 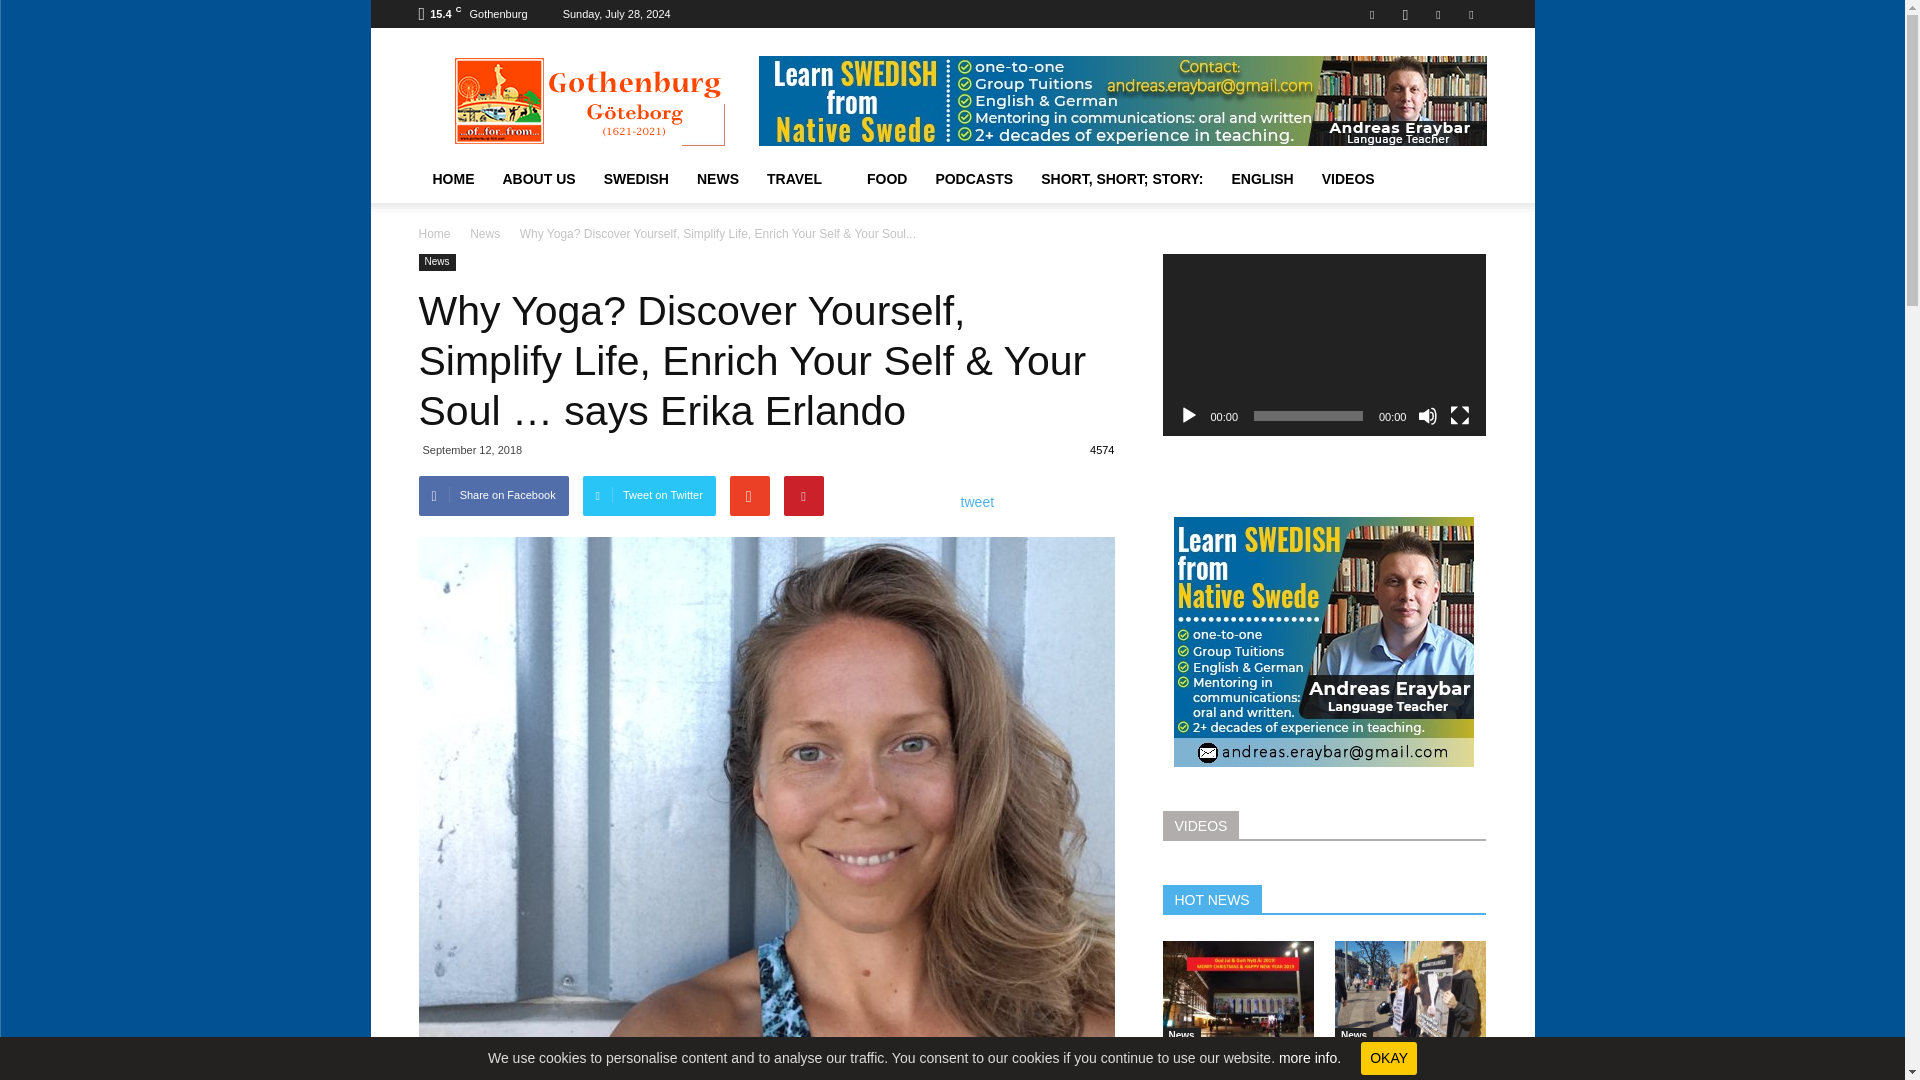 What do you see at coordinates (1470, 14) in the screenshot?
I see `Twitter` at bounding box center [1470, 14].